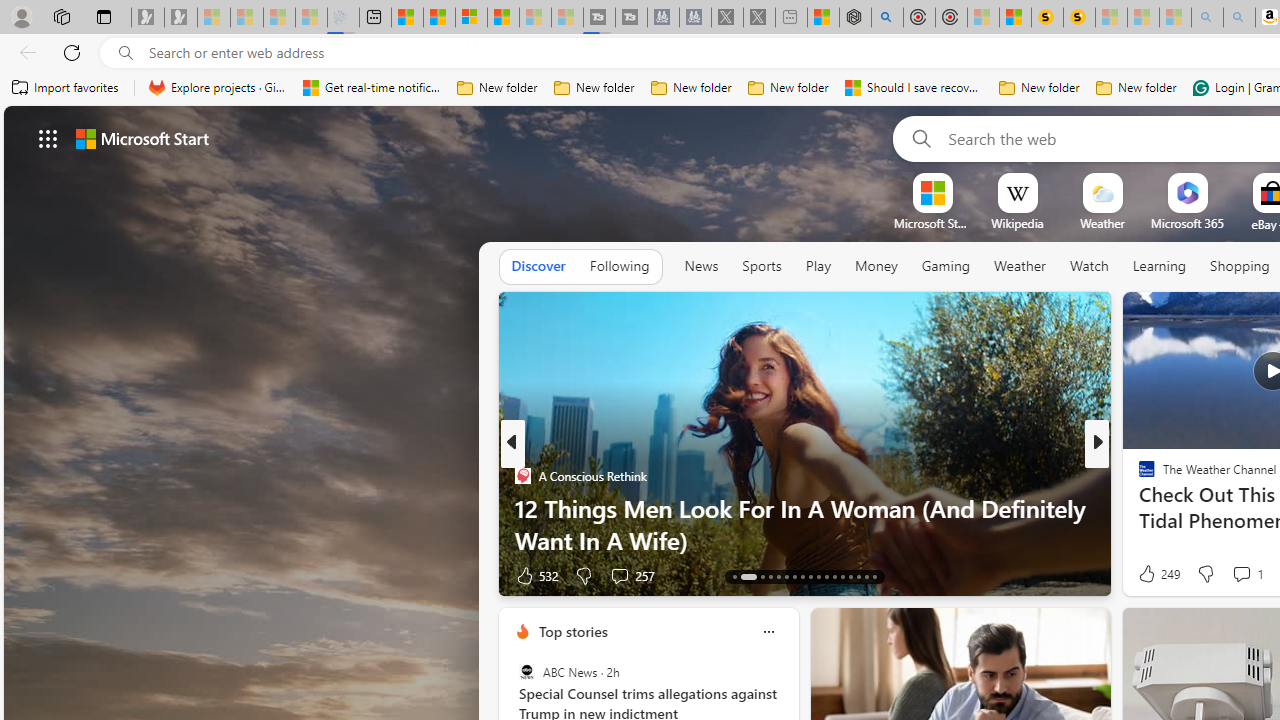 Image resolution: width=1280 pixels, height=720 pixels. What do you see at coordinates (1136, 88) in the screenshot?
I see `New folder` at bounding box center [1136, 88].